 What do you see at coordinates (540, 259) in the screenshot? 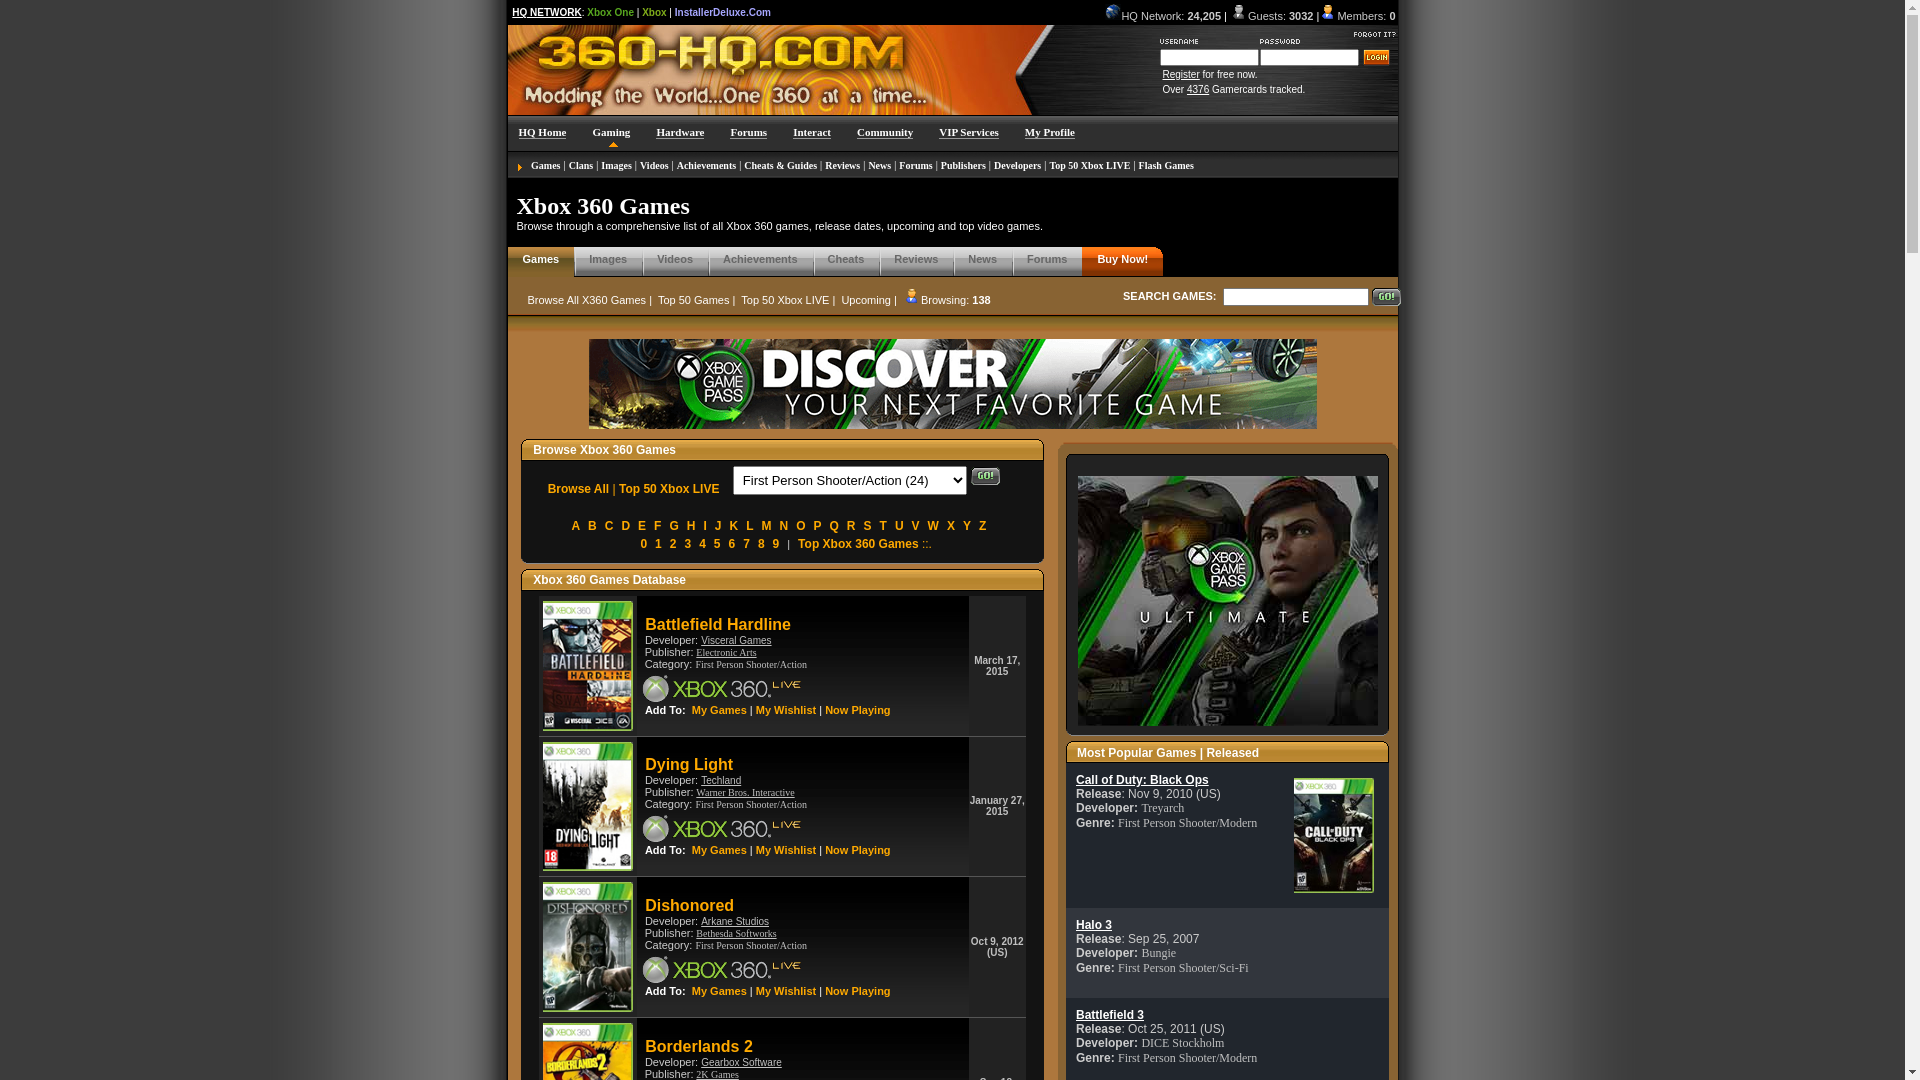
I see `Games` at bounding box center [540, 259].